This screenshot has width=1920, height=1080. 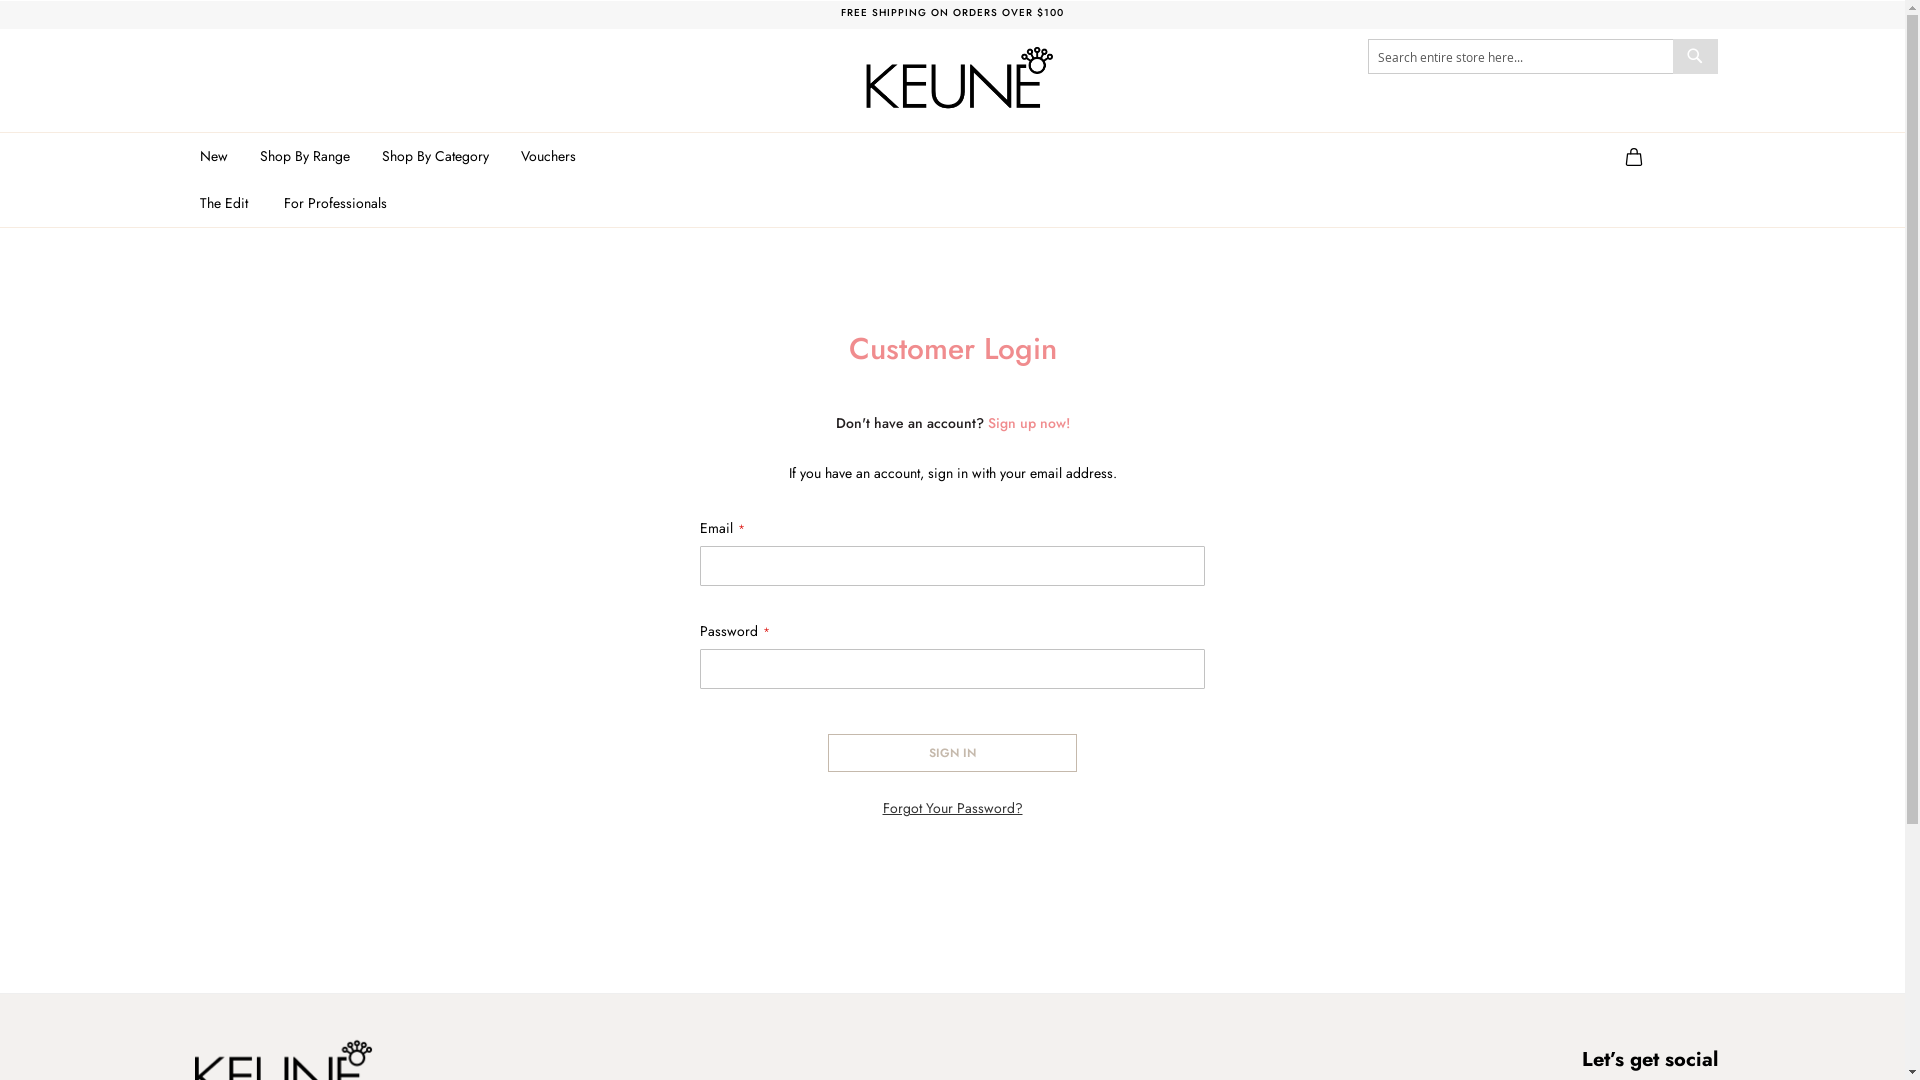 What do you see at coordinates (1694, 56) in the screenshot?
I see `Search` at bounding box center [1694, 56].